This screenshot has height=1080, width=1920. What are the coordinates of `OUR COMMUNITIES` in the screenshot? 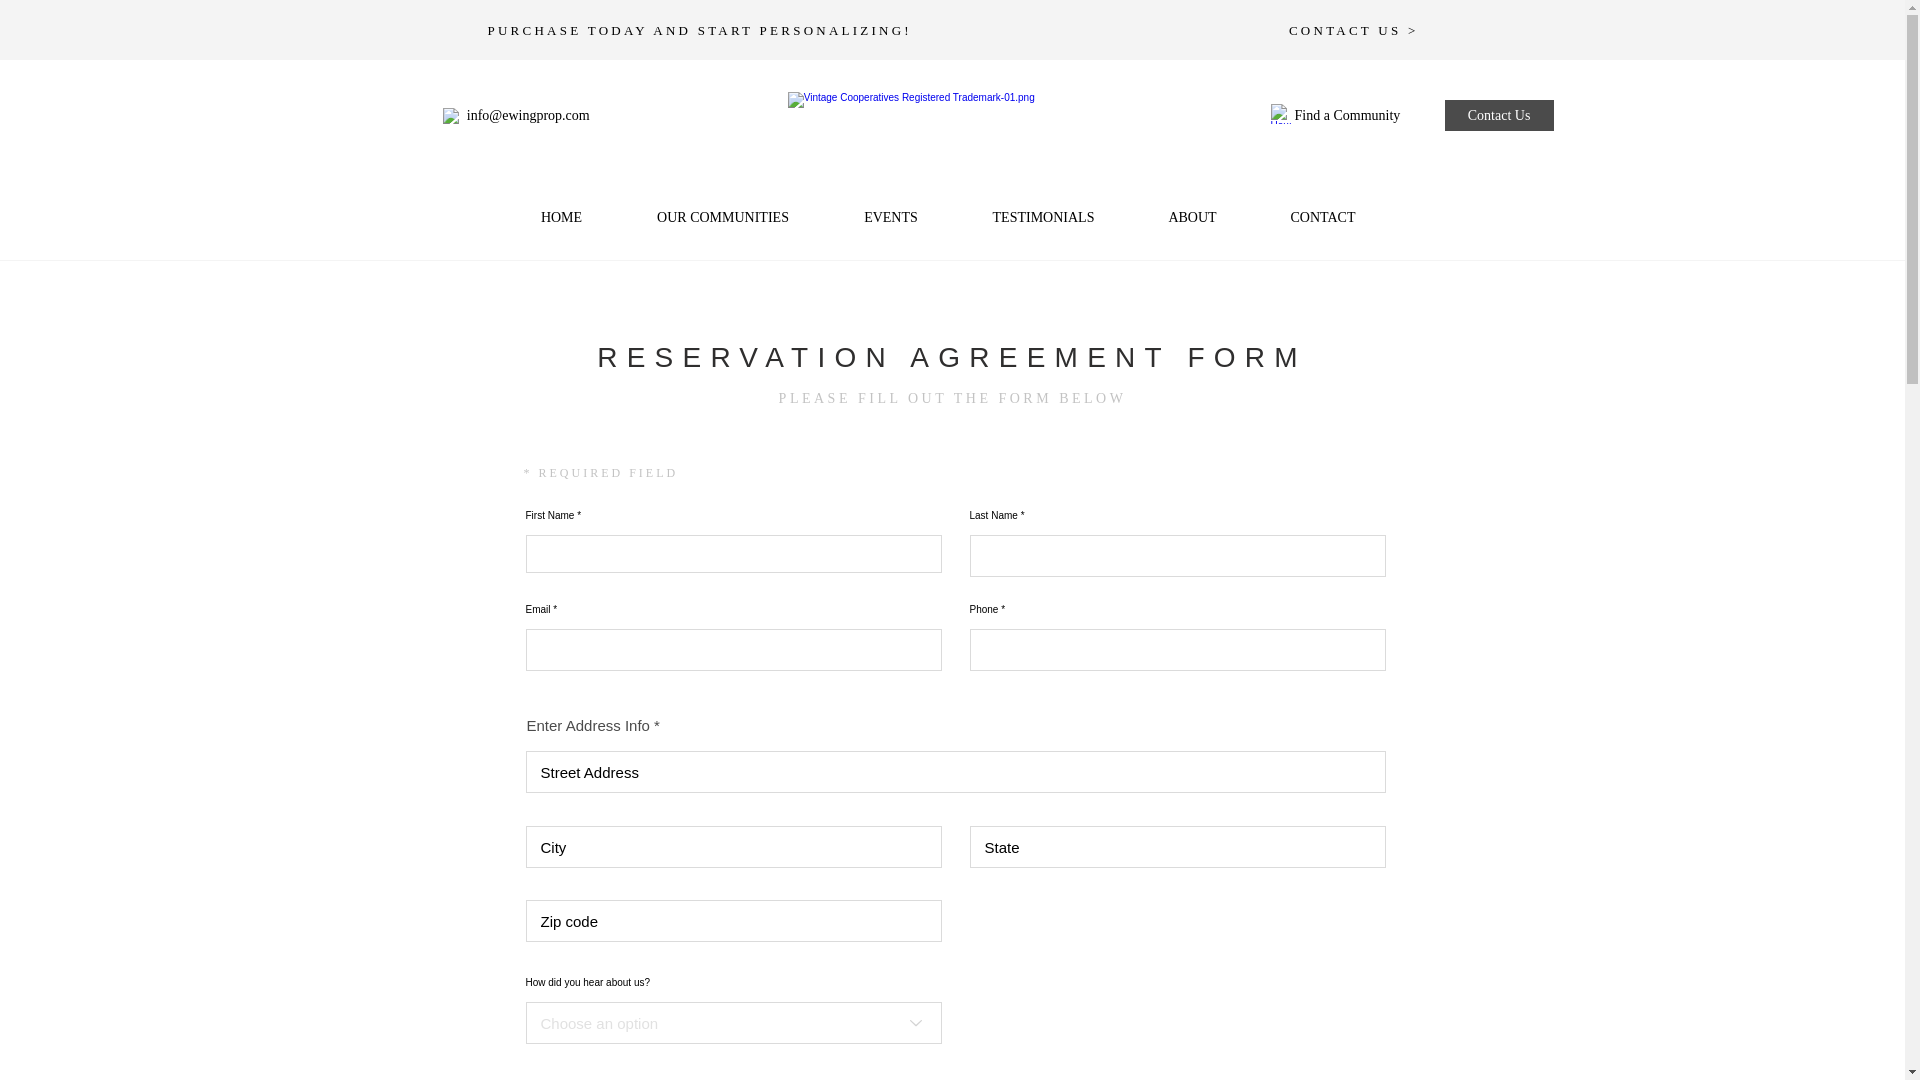 It's located at (724, 218).